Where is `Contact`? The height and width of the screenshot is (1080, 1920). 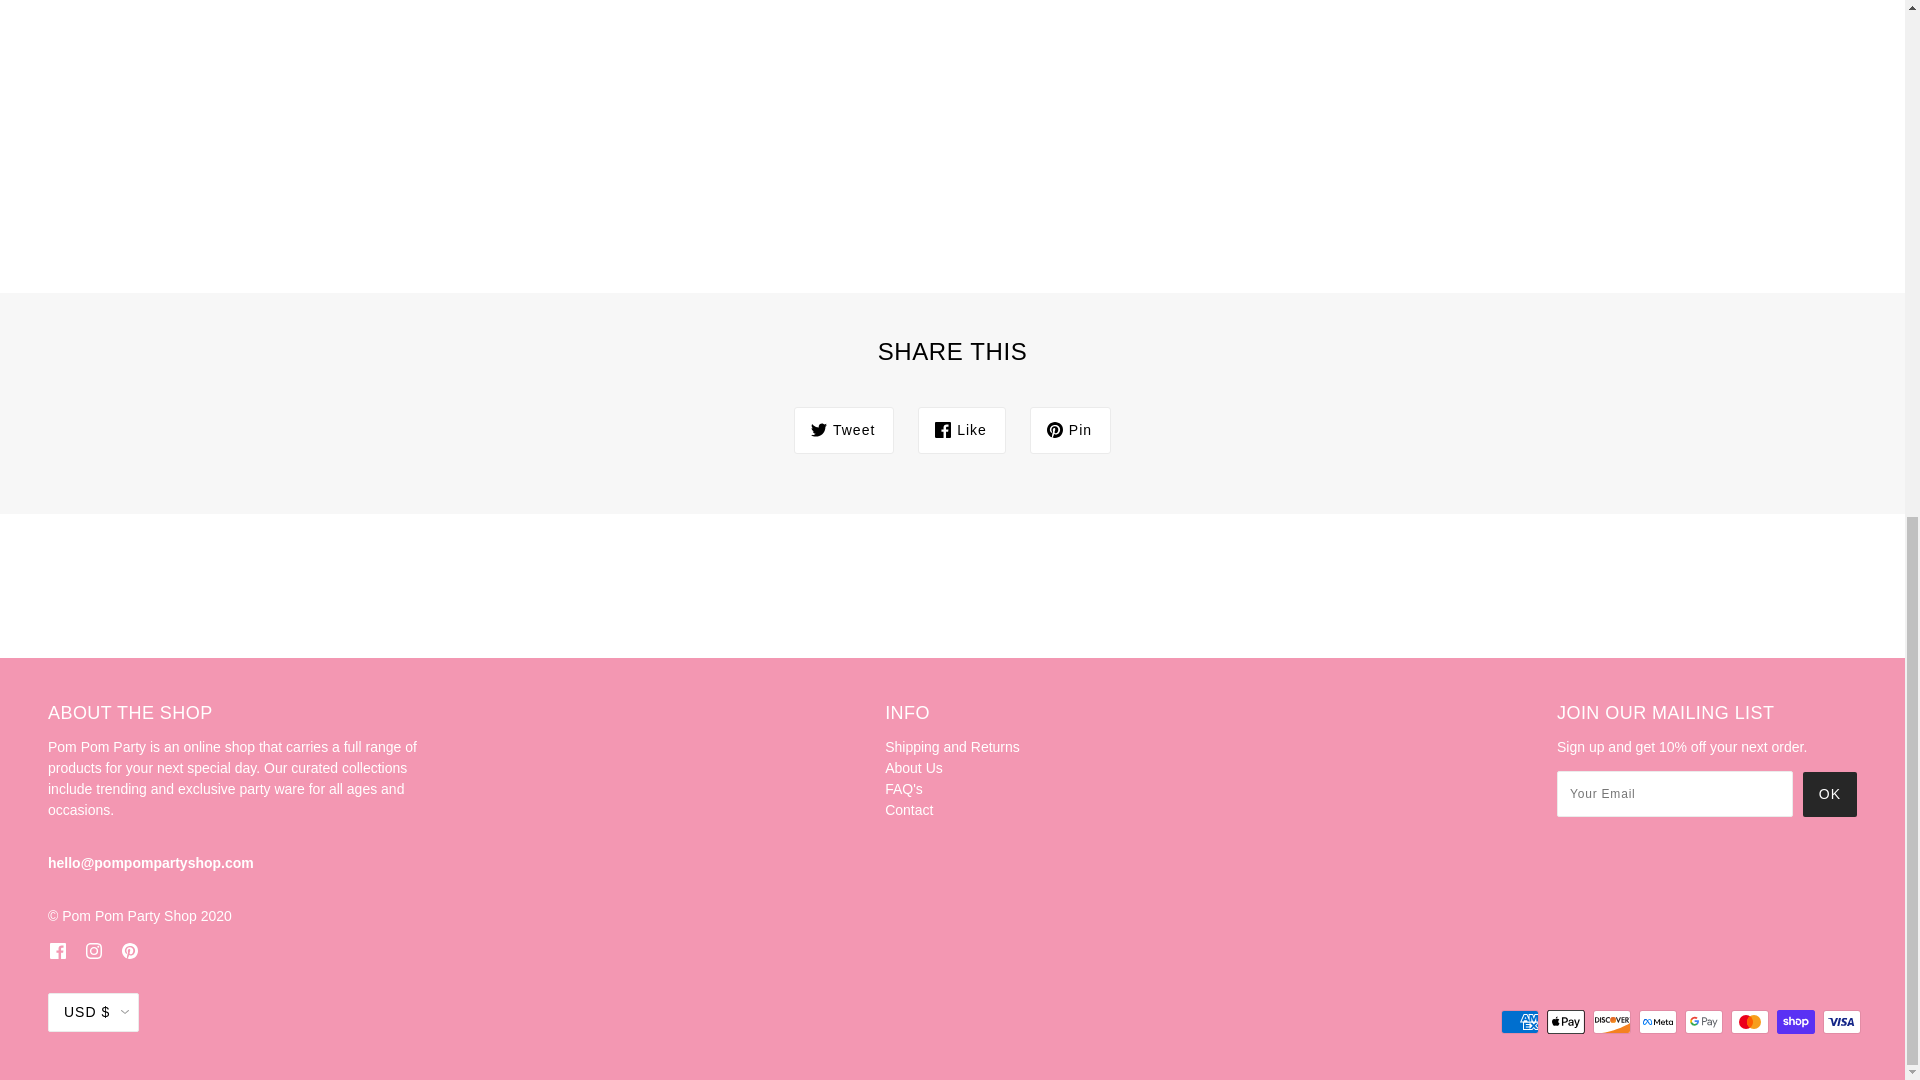
Contact is located at coordinates (909, 810).